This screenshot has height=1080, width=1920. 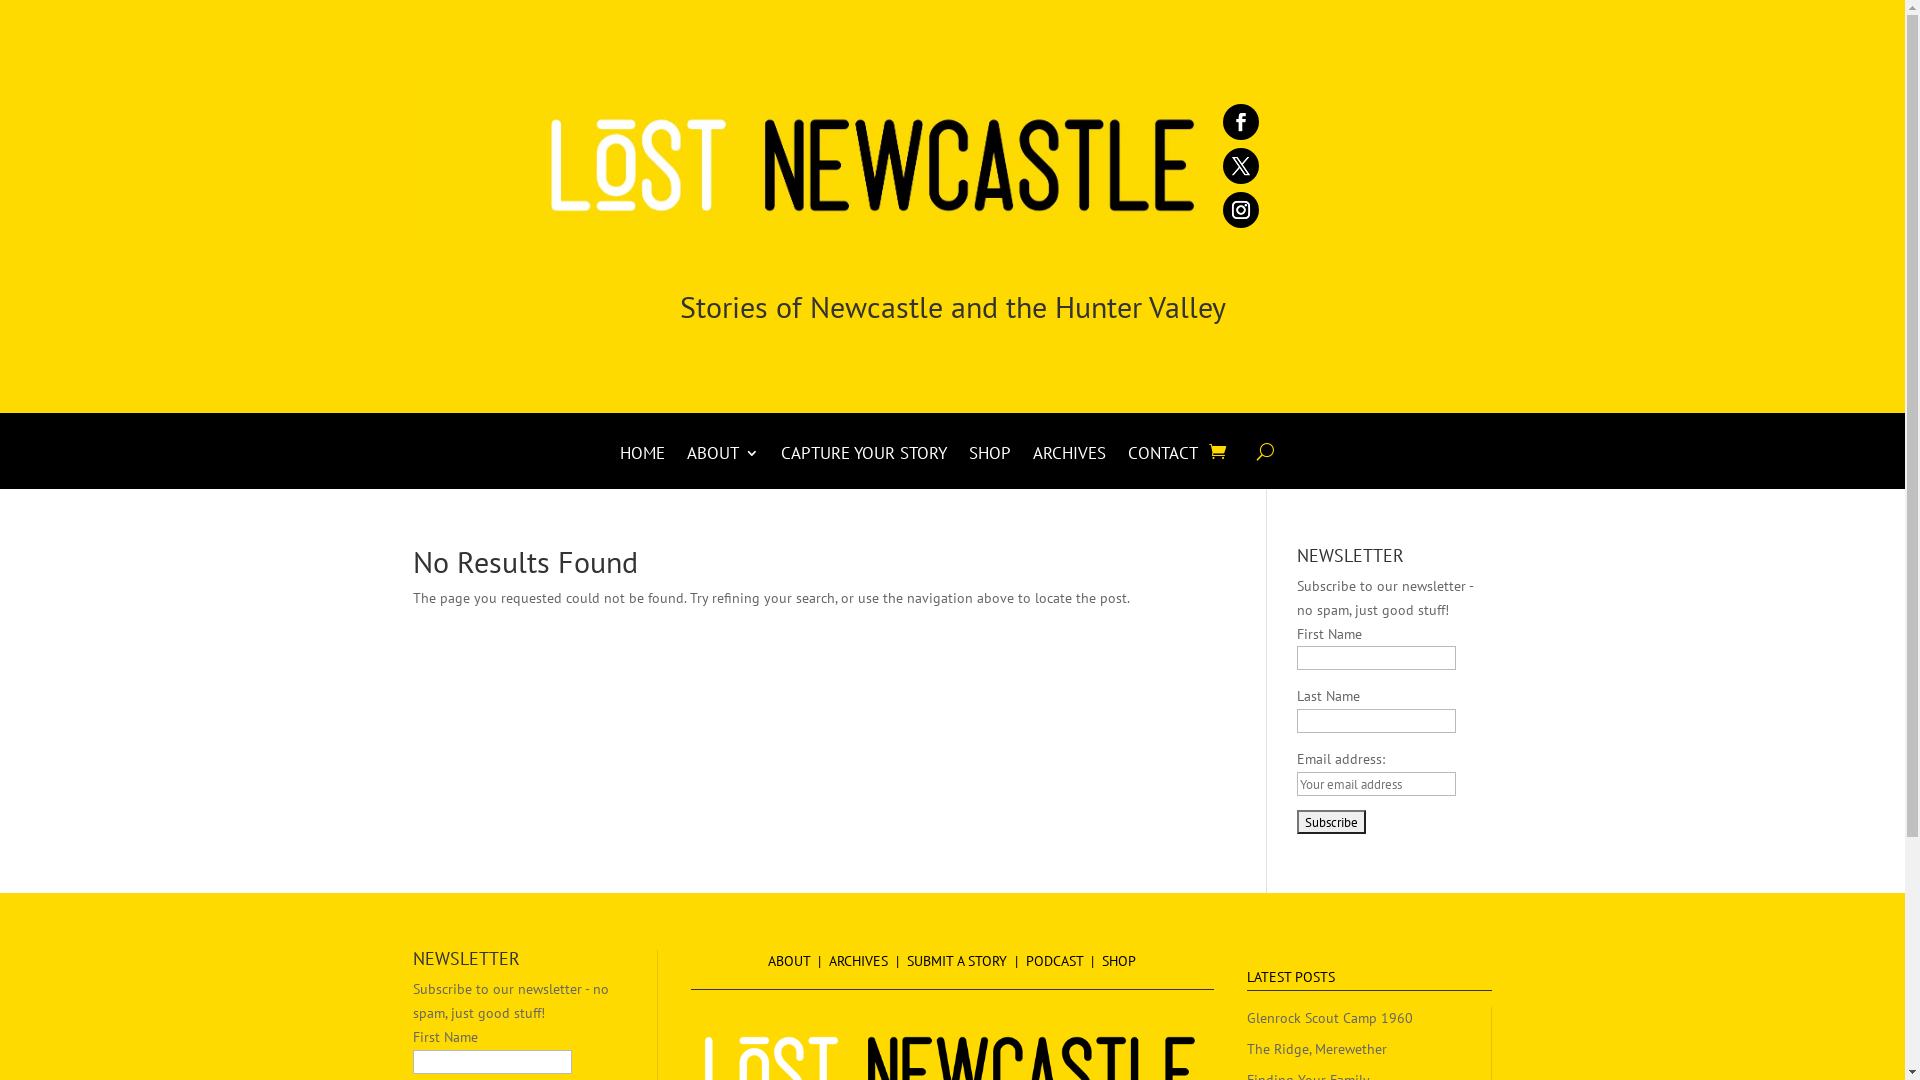 What do you see at coordinates (1119, 961) in the screenshot?
I see `SHOP` at bounding box center [1119, 961].